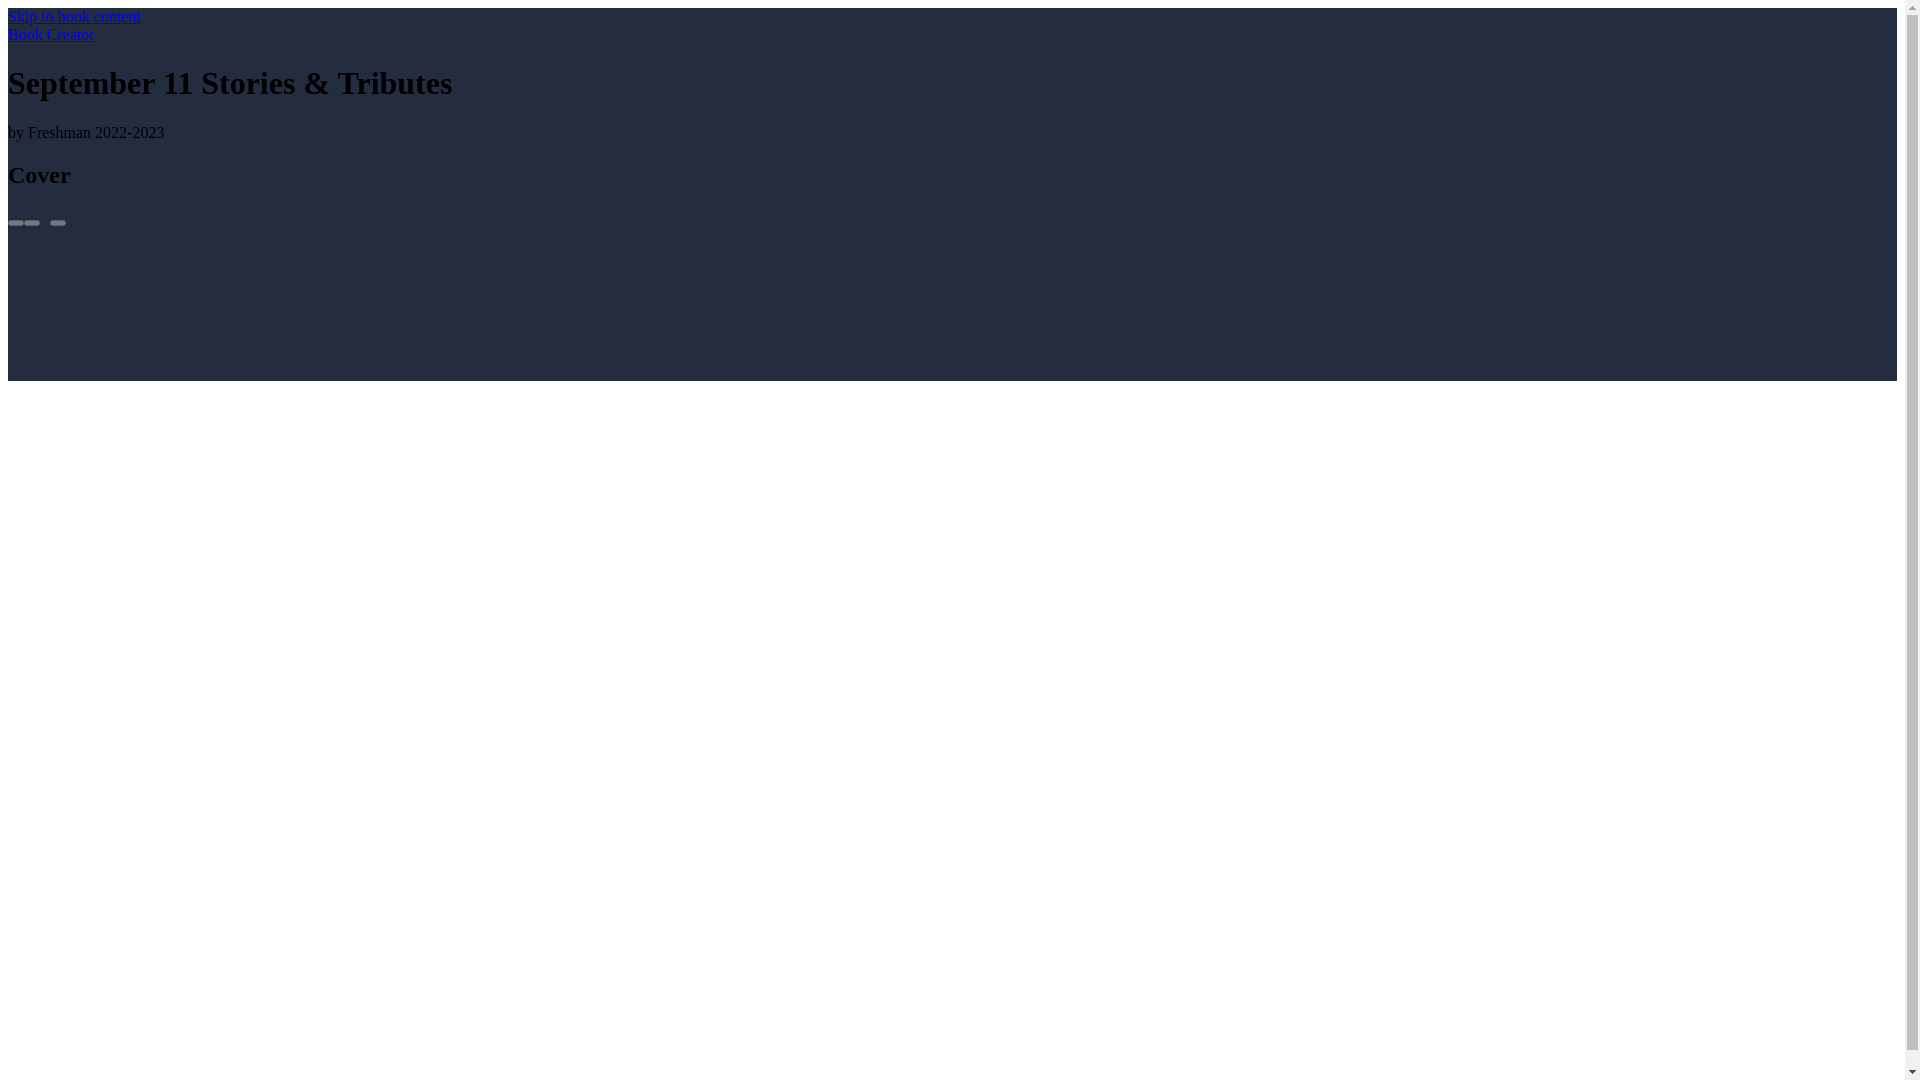 The width and height of the screenshot is (1920, 1080). Describe the element at coordinates (57, 222) in the screenshot. I see `Menu` at that location.